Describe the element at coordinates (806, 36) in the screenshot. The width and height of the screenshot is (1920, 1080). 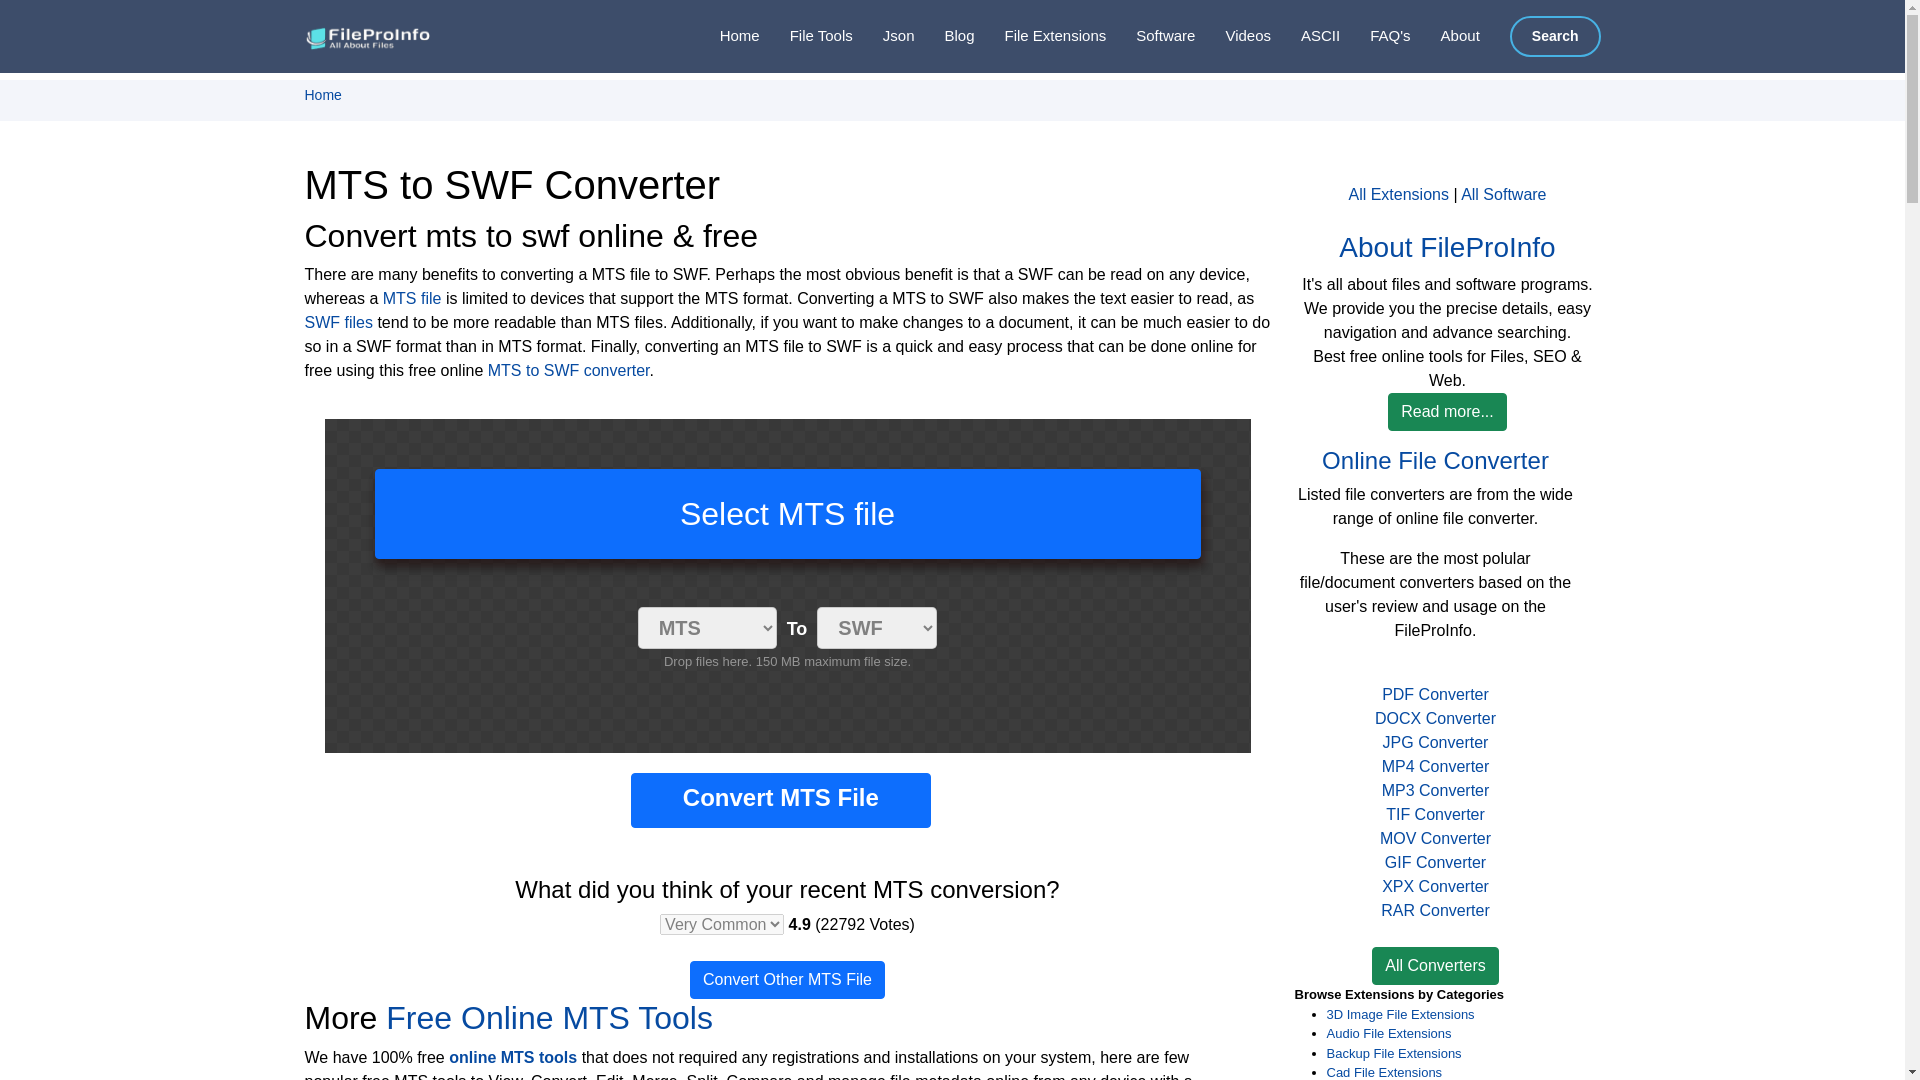
I see `File Tools` at that location.